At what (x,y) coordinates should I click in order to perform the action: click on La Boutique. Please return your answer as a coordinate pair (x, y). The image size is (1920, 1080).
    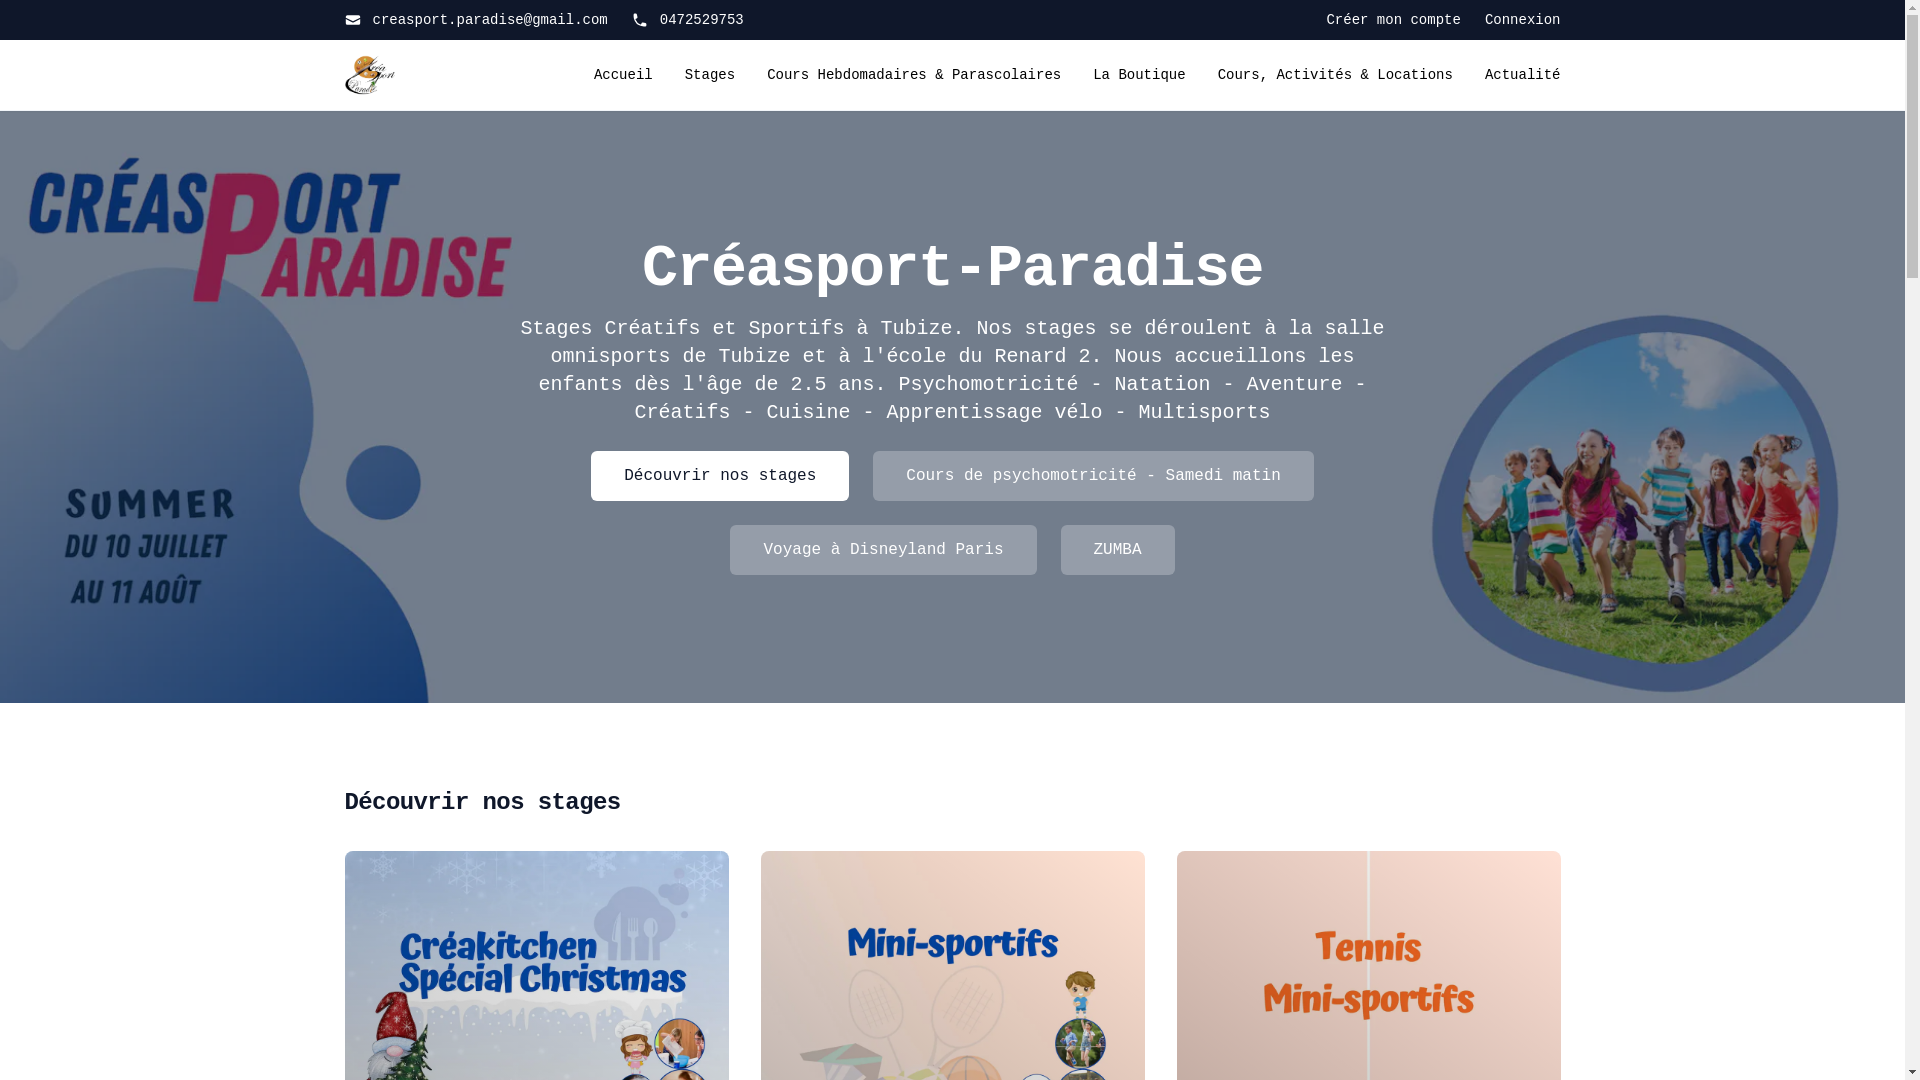
    Looking at the image, I should click on (1139, 75).